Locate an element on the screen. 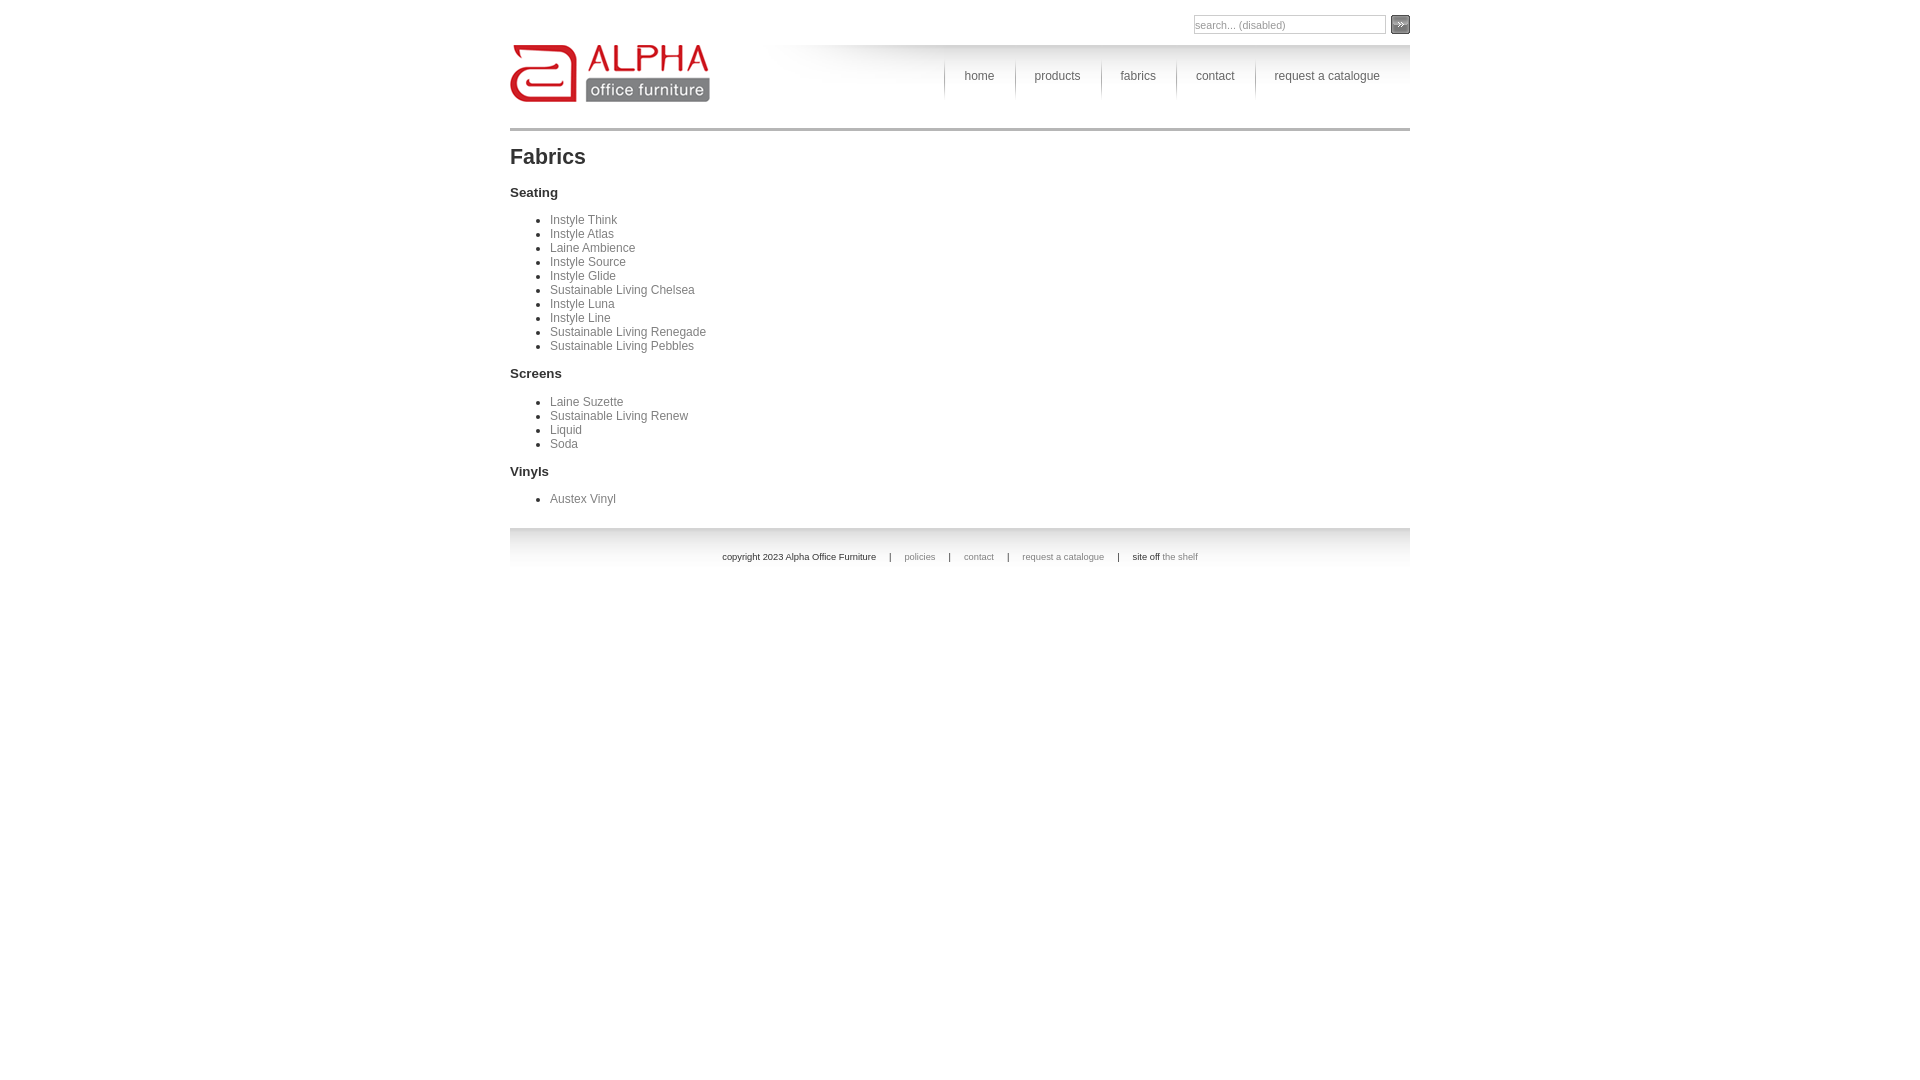 Image resolution: width=1920 pixels, height=1080 pixels. contact is located at coordinates (1216, 76).